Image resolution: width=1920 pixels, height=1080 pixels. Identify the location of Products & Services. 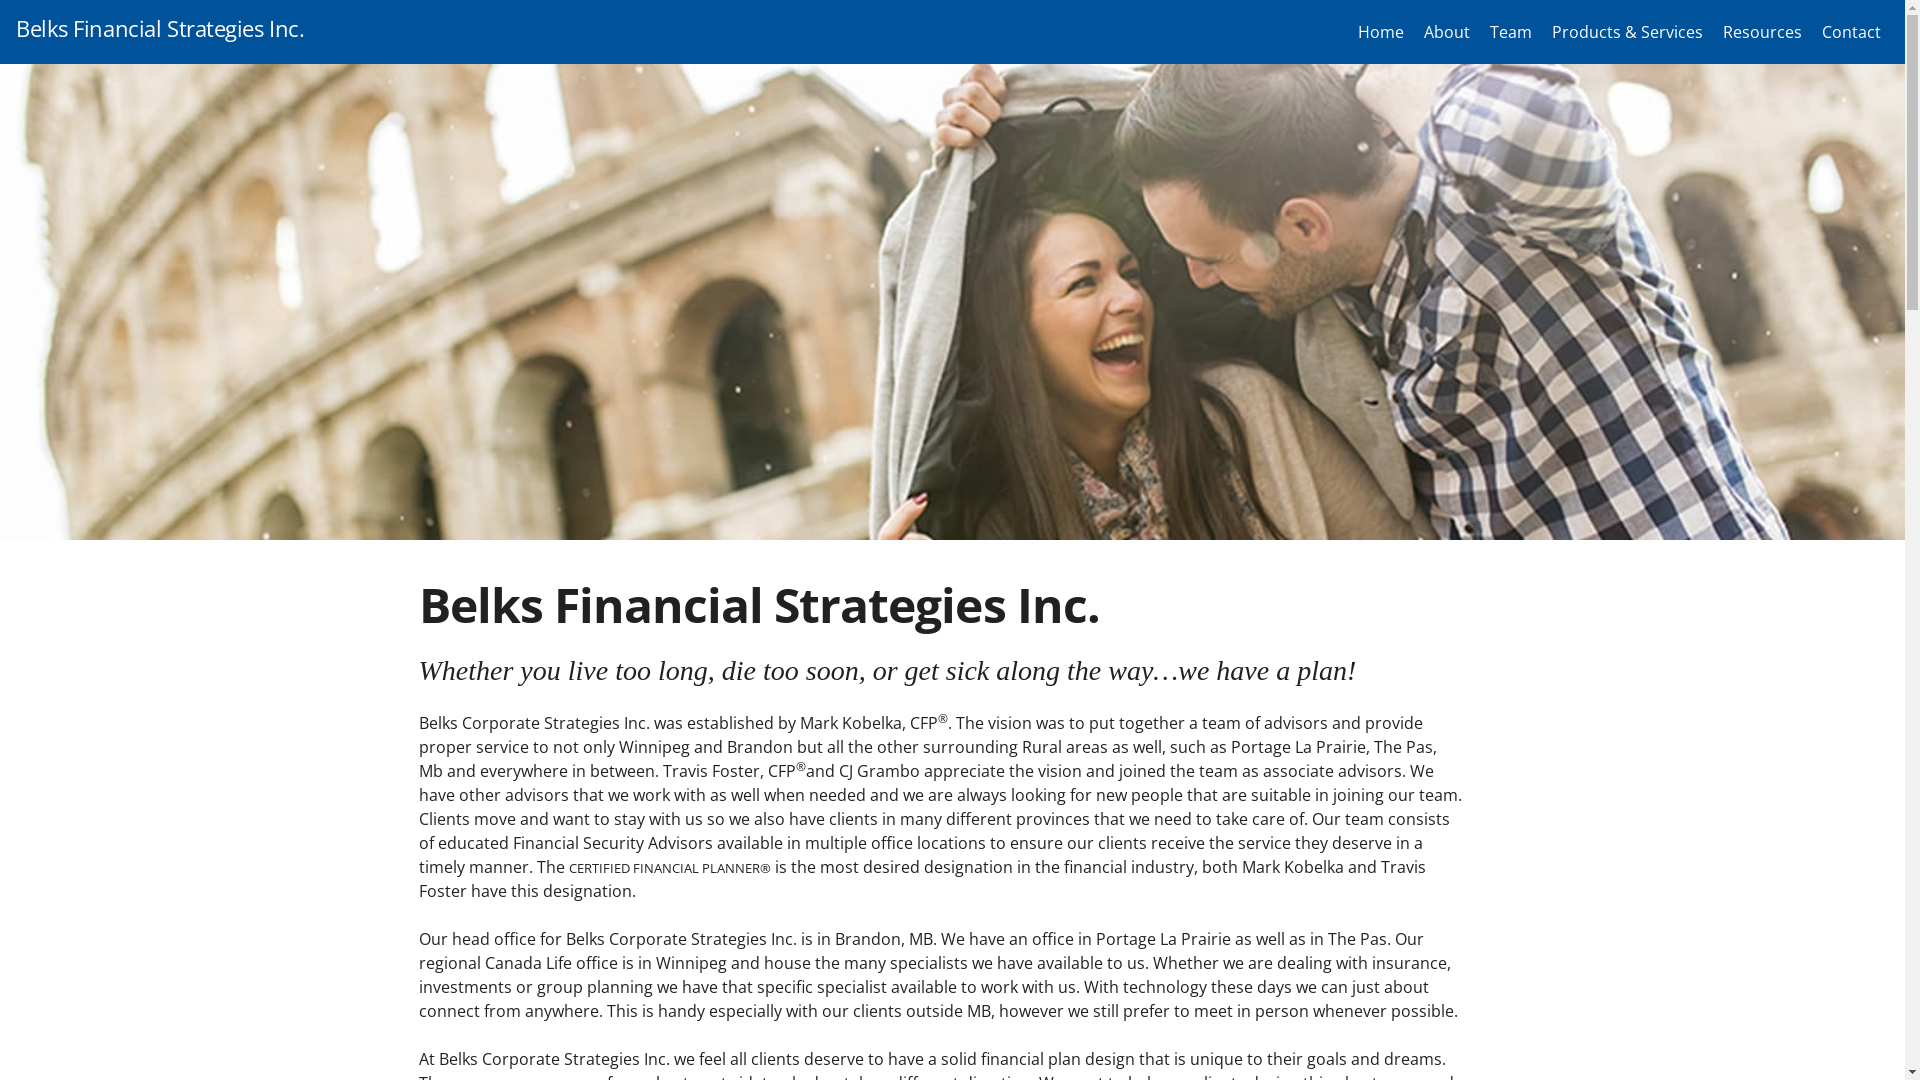
(1628, 32).